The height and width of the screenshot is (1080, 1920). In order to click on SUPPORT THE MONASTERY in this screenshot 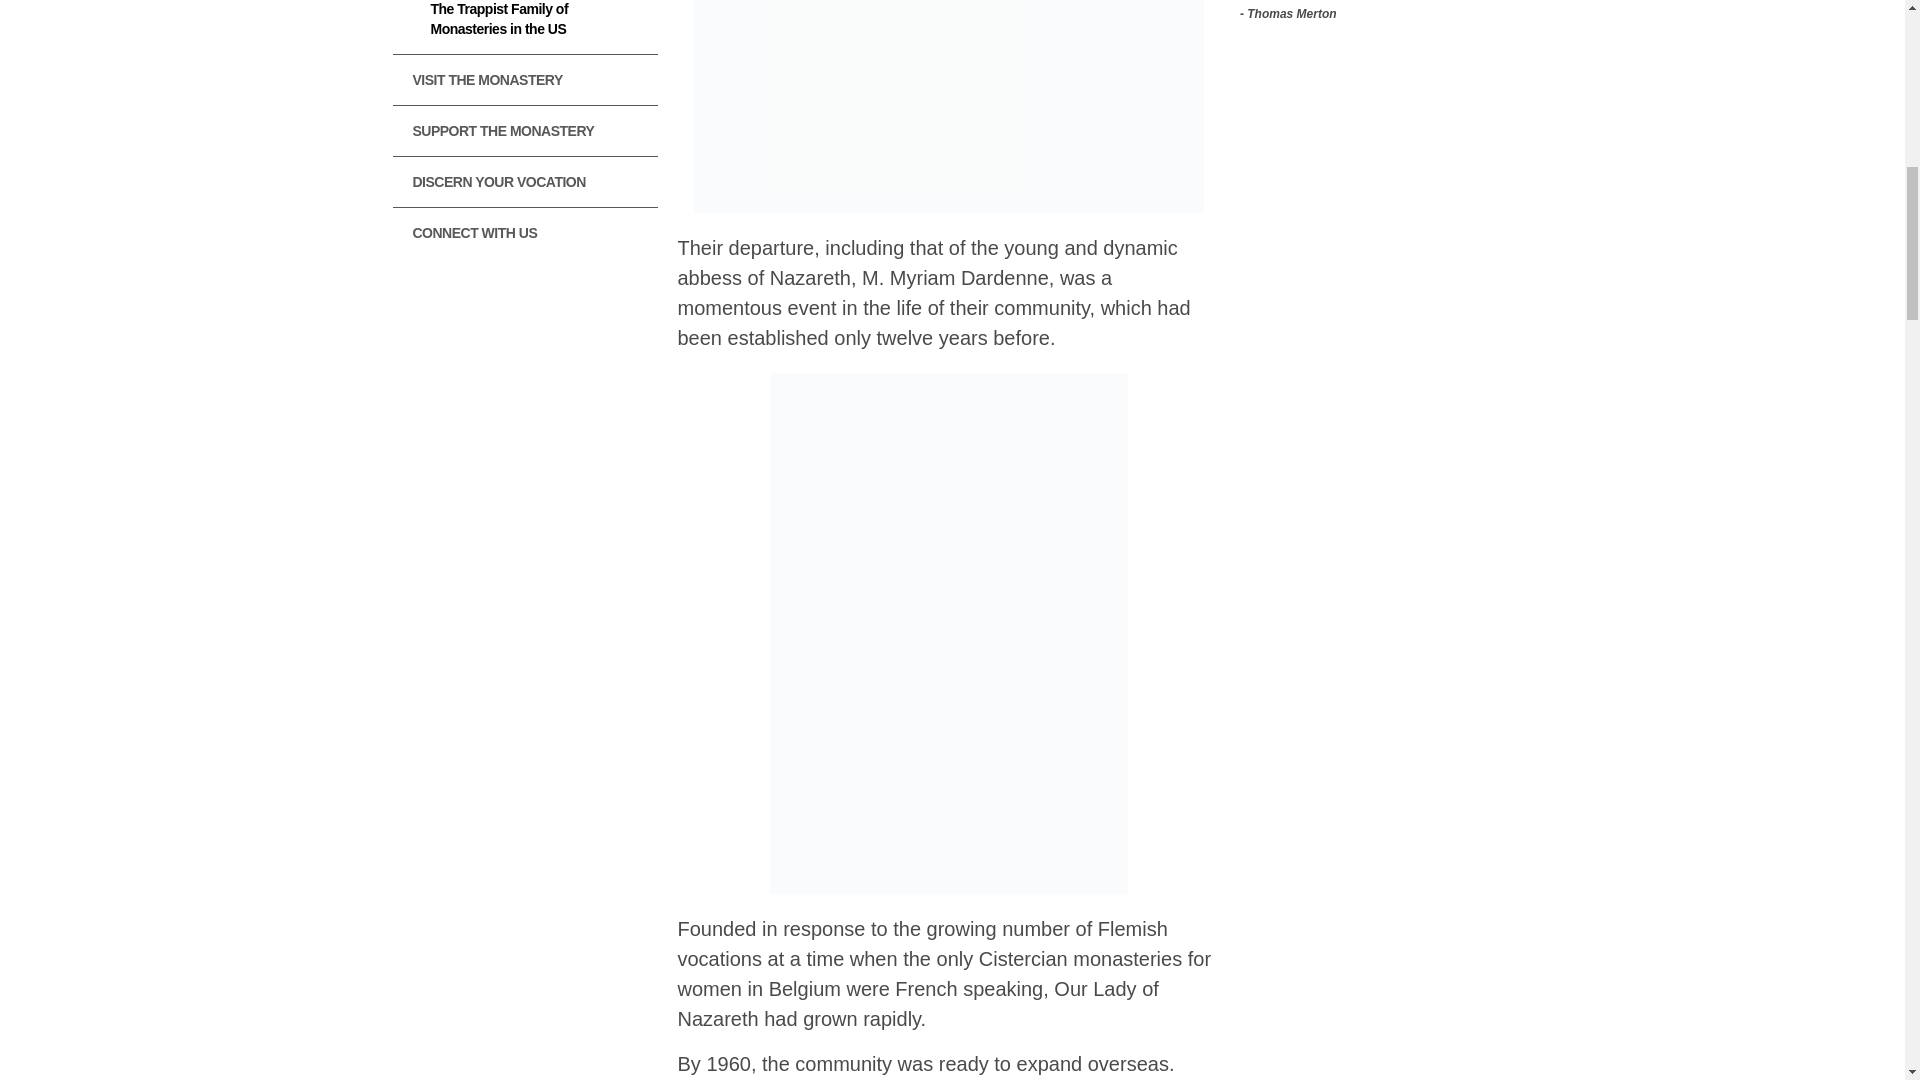, I will do `click(524, 130)`.